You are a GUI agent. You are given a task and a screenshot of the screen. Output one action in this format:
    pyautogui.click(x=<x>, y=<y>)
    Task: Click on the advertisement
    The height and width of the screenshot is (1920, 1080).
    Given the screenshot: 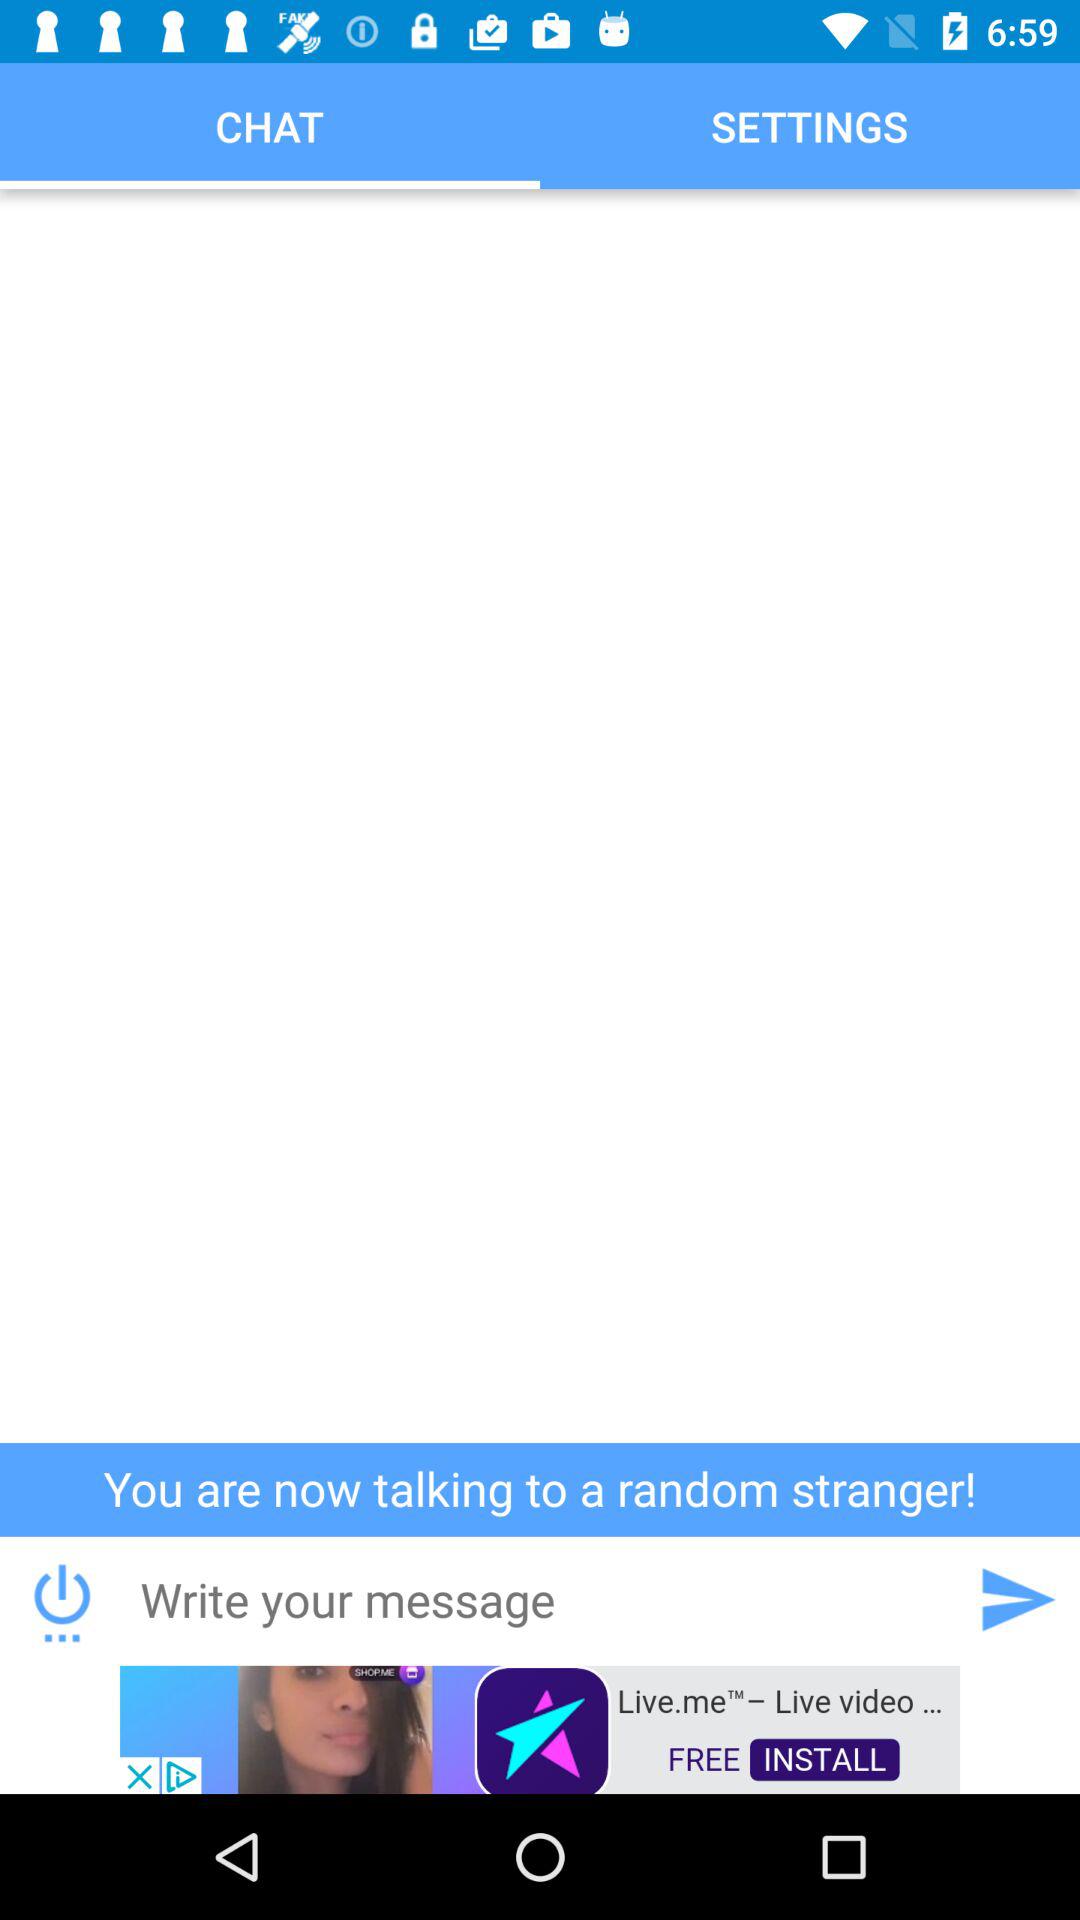 What is the action you would take?
    pyautogui.click(x=540, y=1728)
    